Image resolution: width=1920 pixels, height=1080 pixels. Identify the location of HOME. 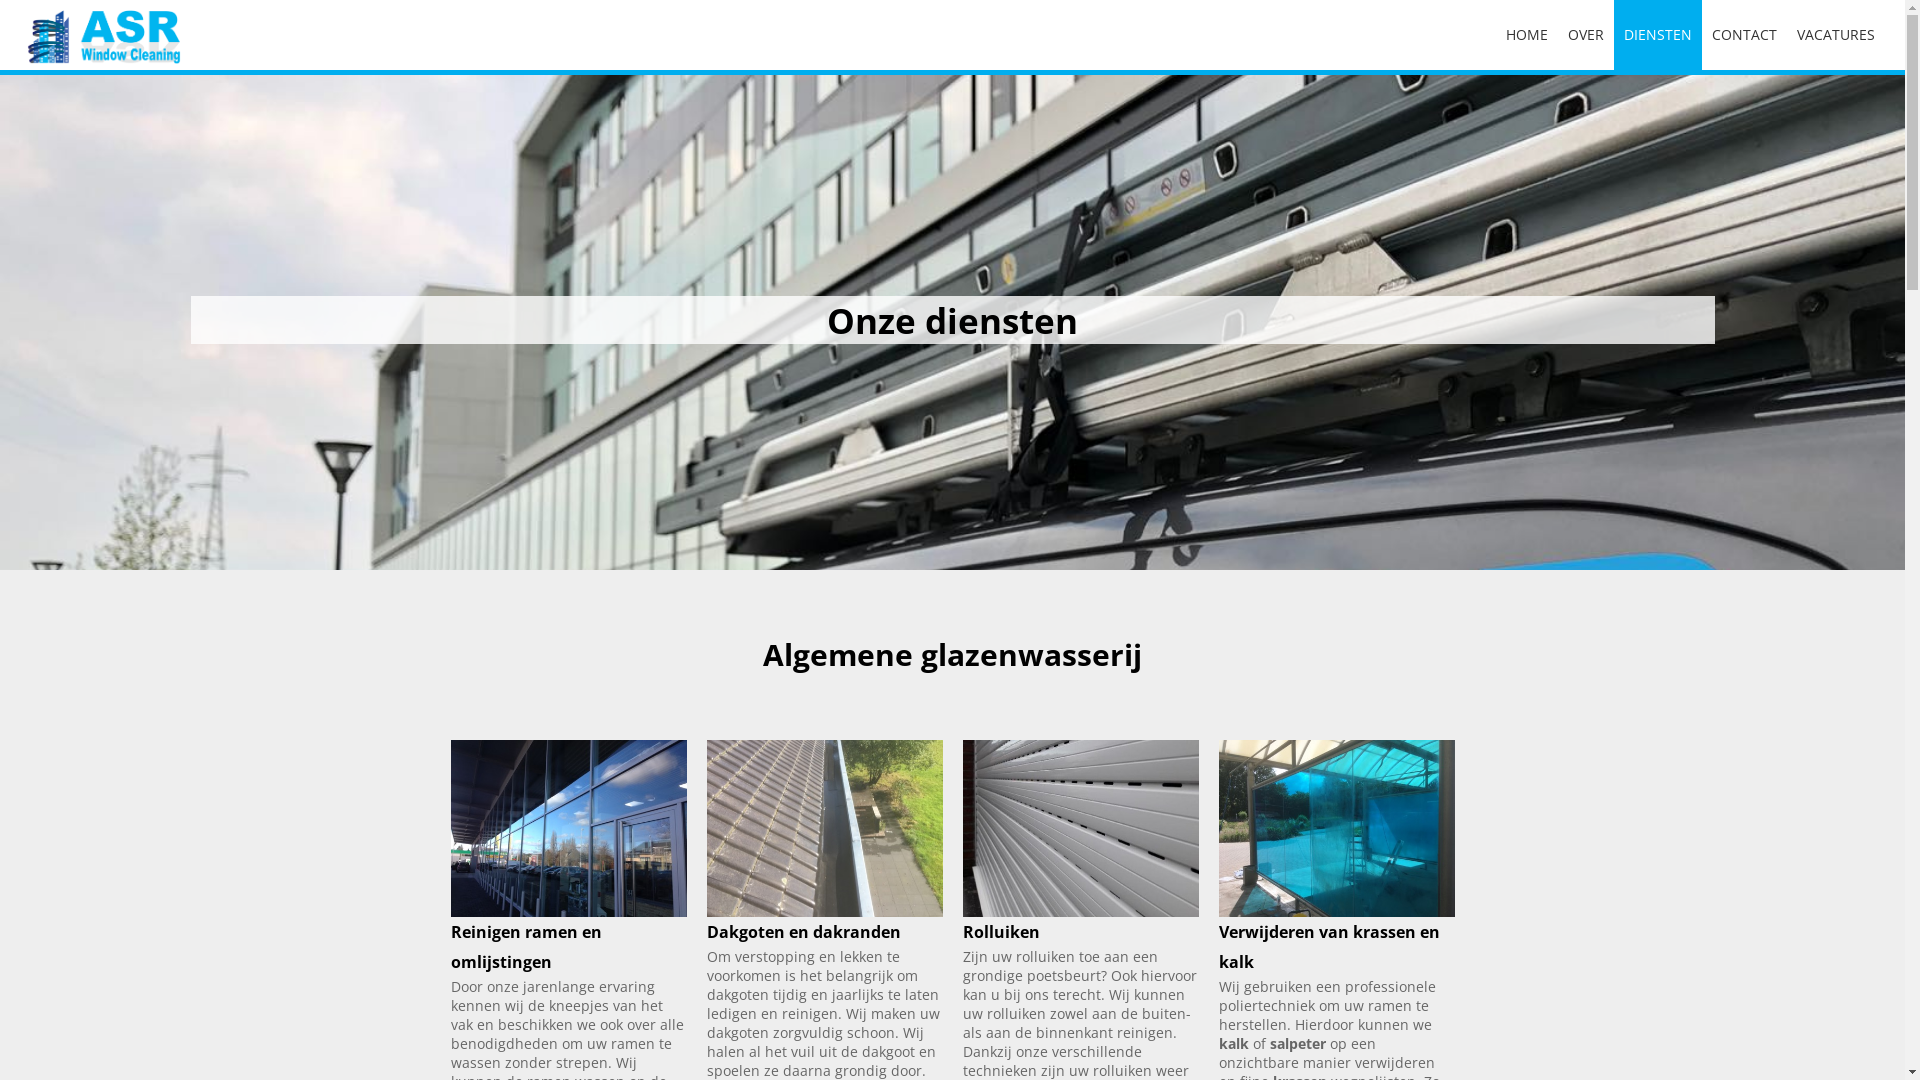
(1527, 35).